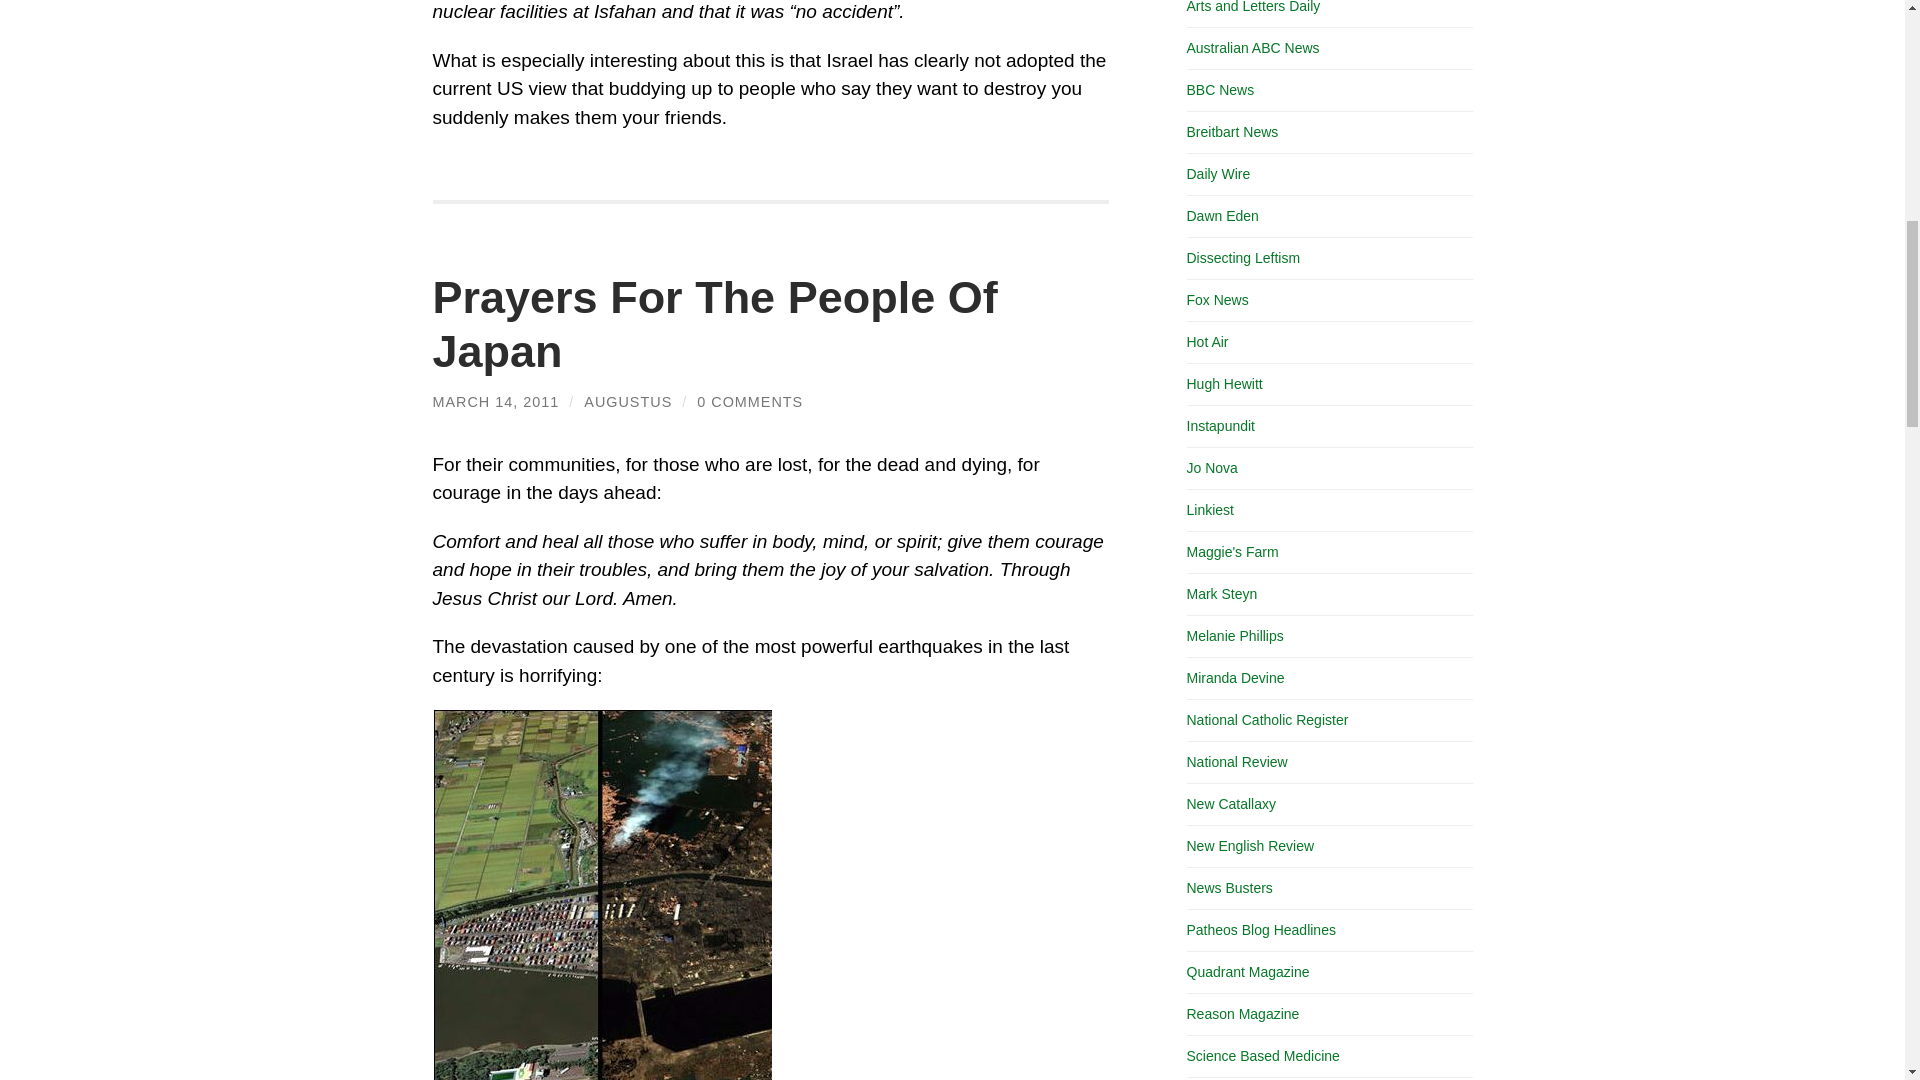 The height and width of the screenshot is (1080, 1920). I want to click on BBC News, so click(1220, 90).